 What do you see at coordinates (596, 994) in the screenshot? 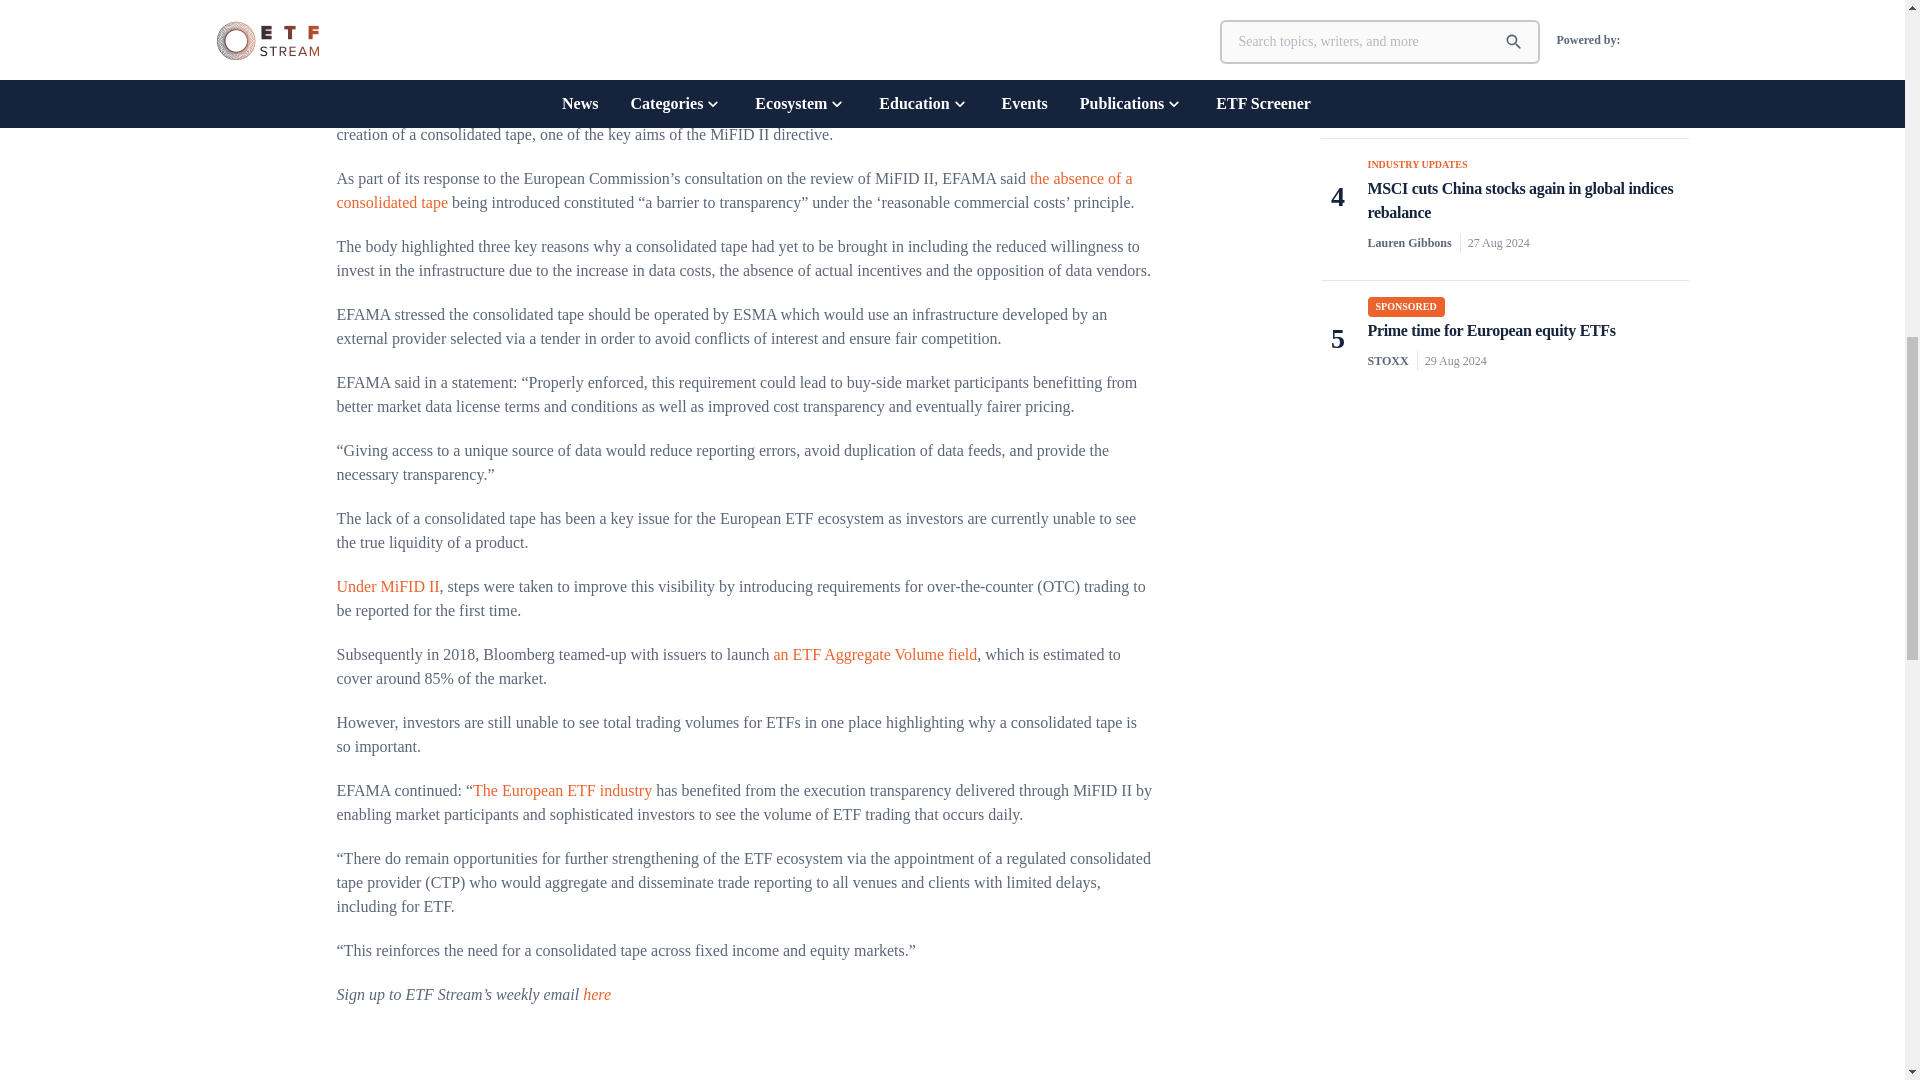
I see `here` at bounding box center [596, 994].